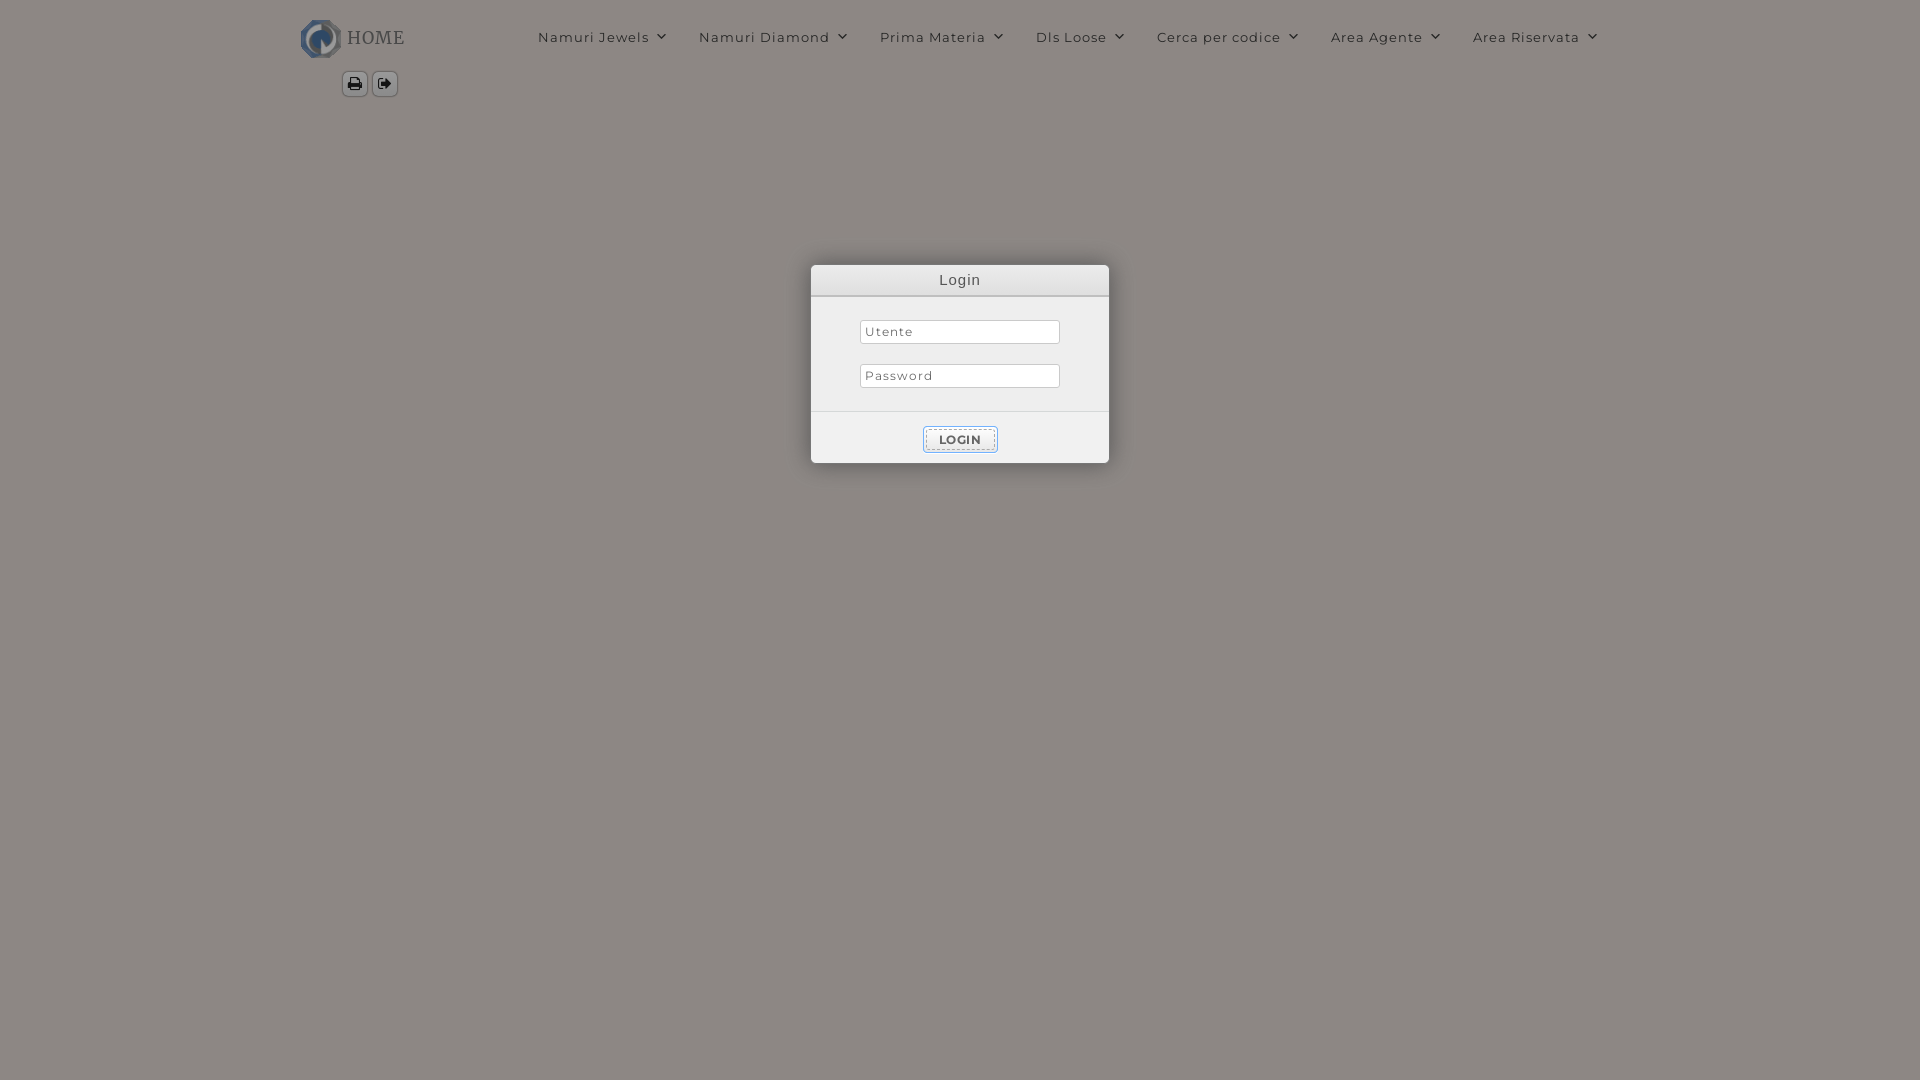  I want to click on LOGIN, so click(960, 440).